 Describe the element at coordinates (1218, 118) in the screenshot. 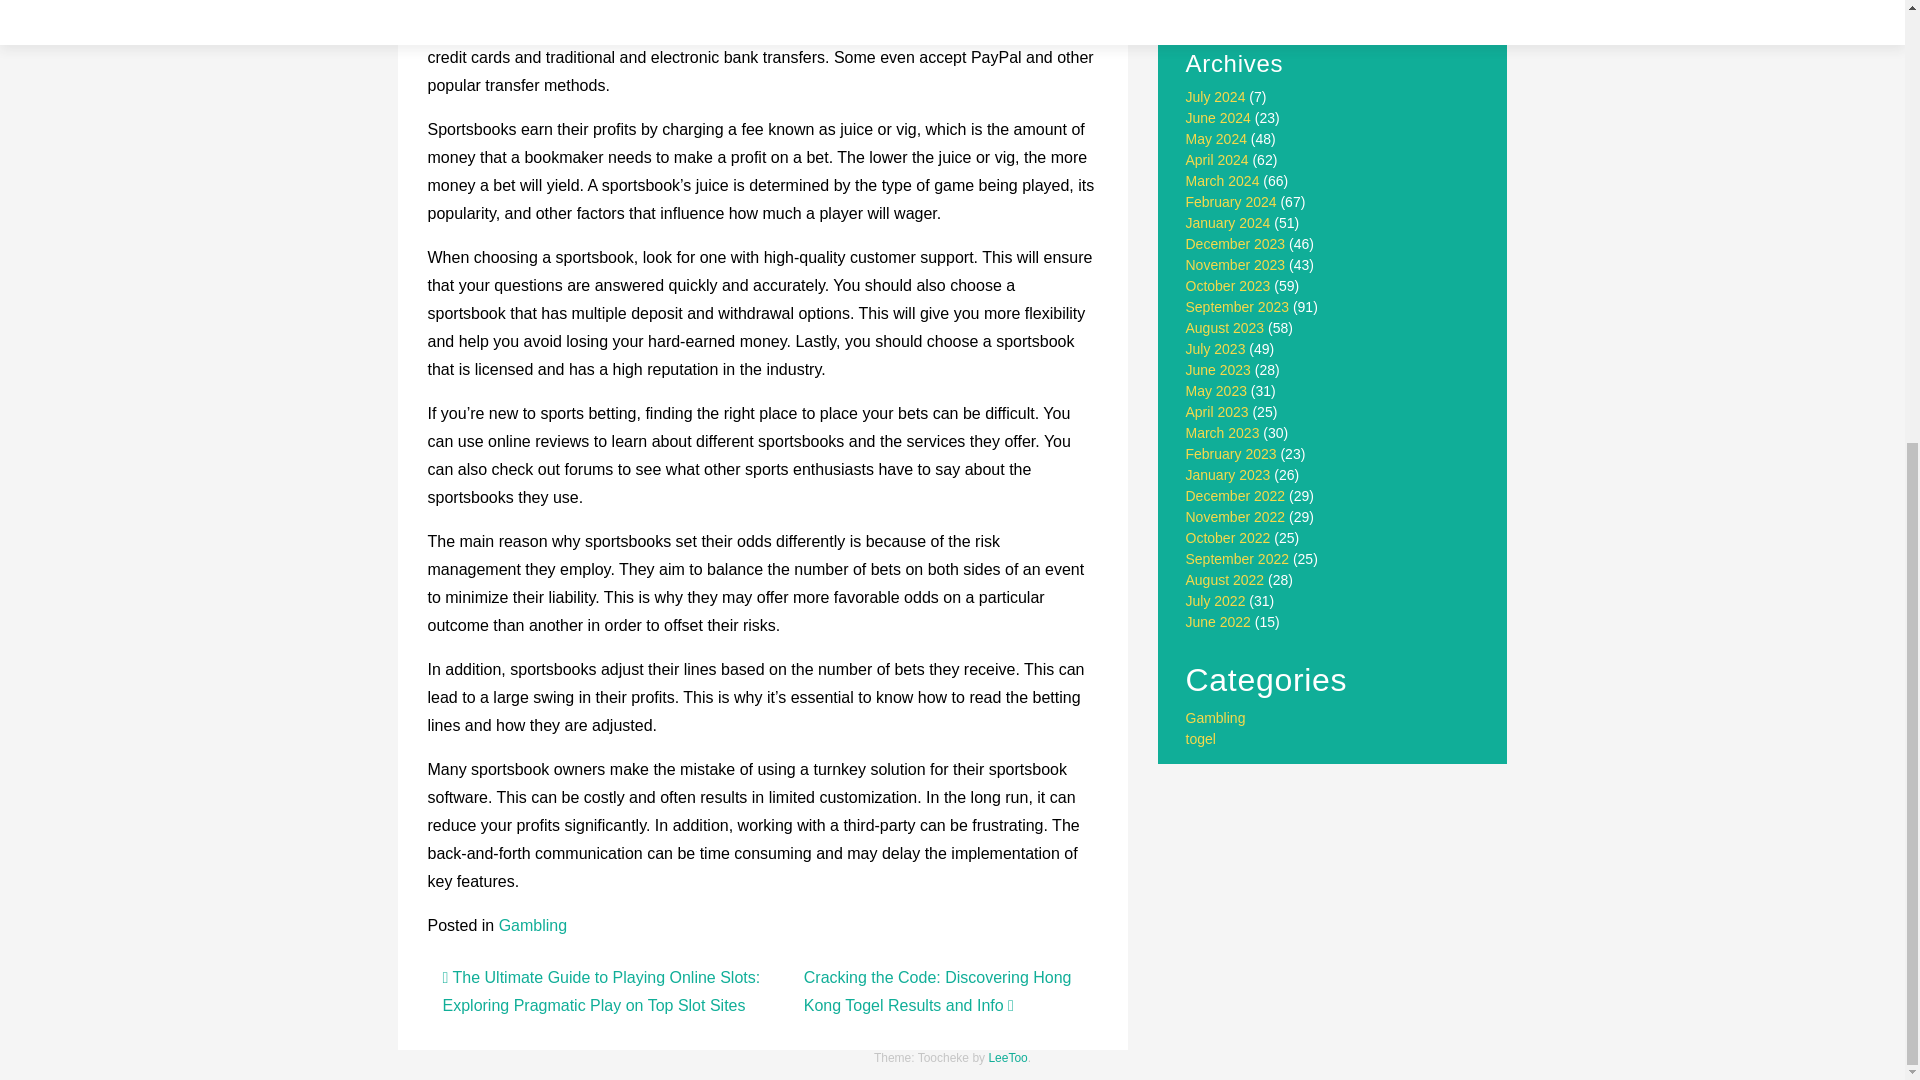

I see `June 2024` at that location.